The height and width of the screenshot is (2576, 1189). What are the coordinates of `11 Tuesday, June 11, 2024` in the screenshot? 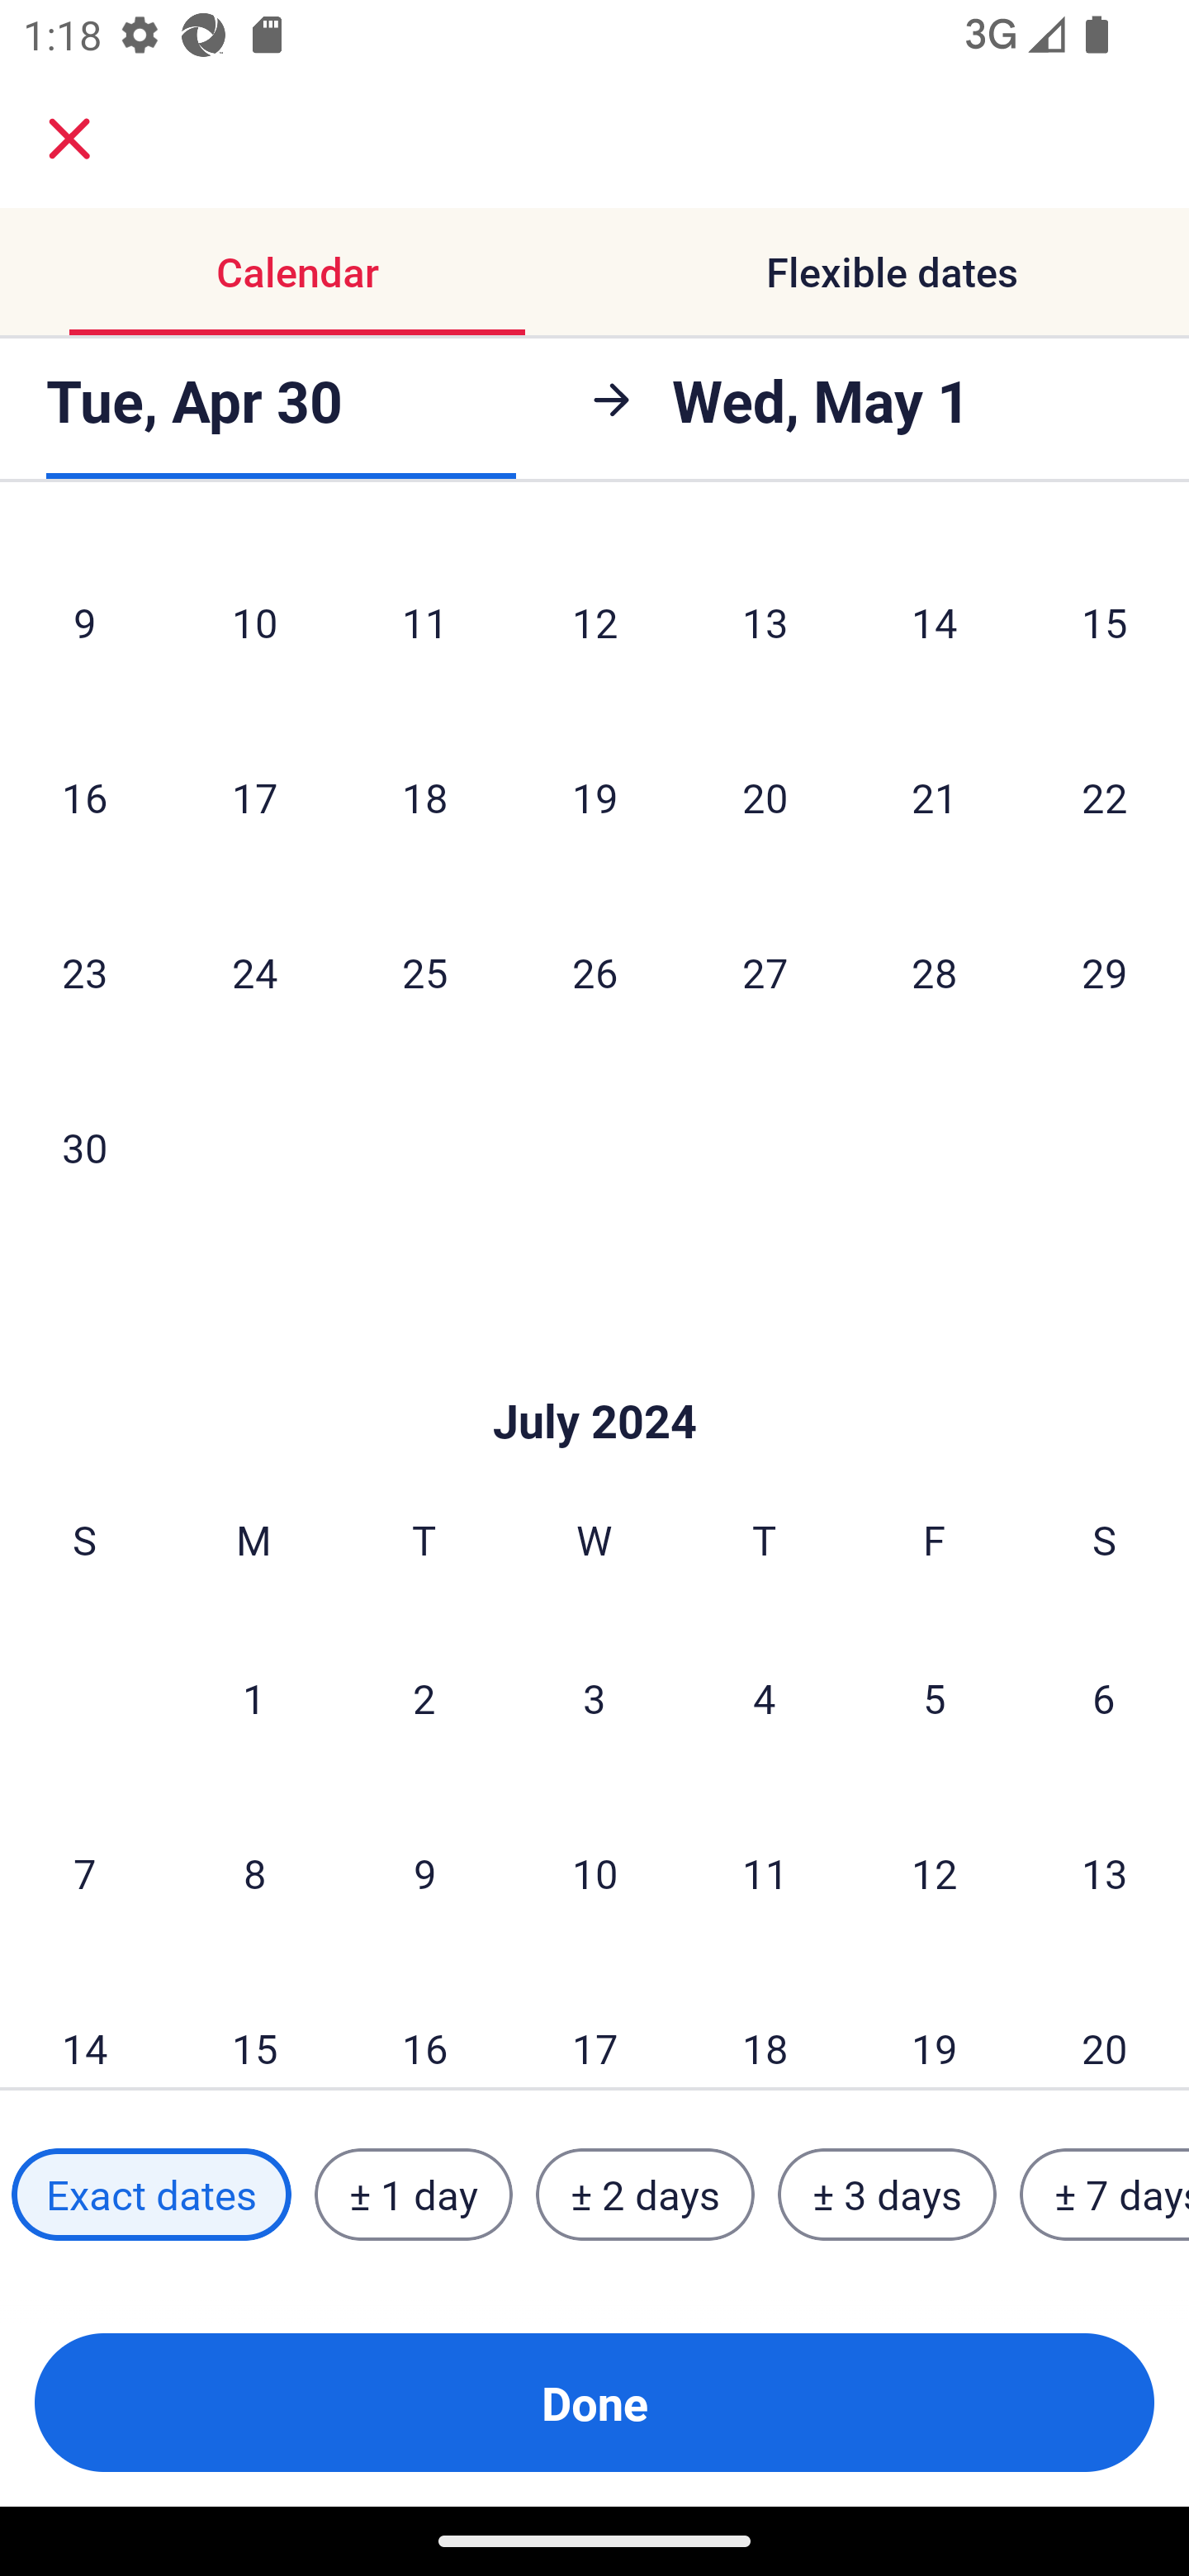 It's located at (424, 622).